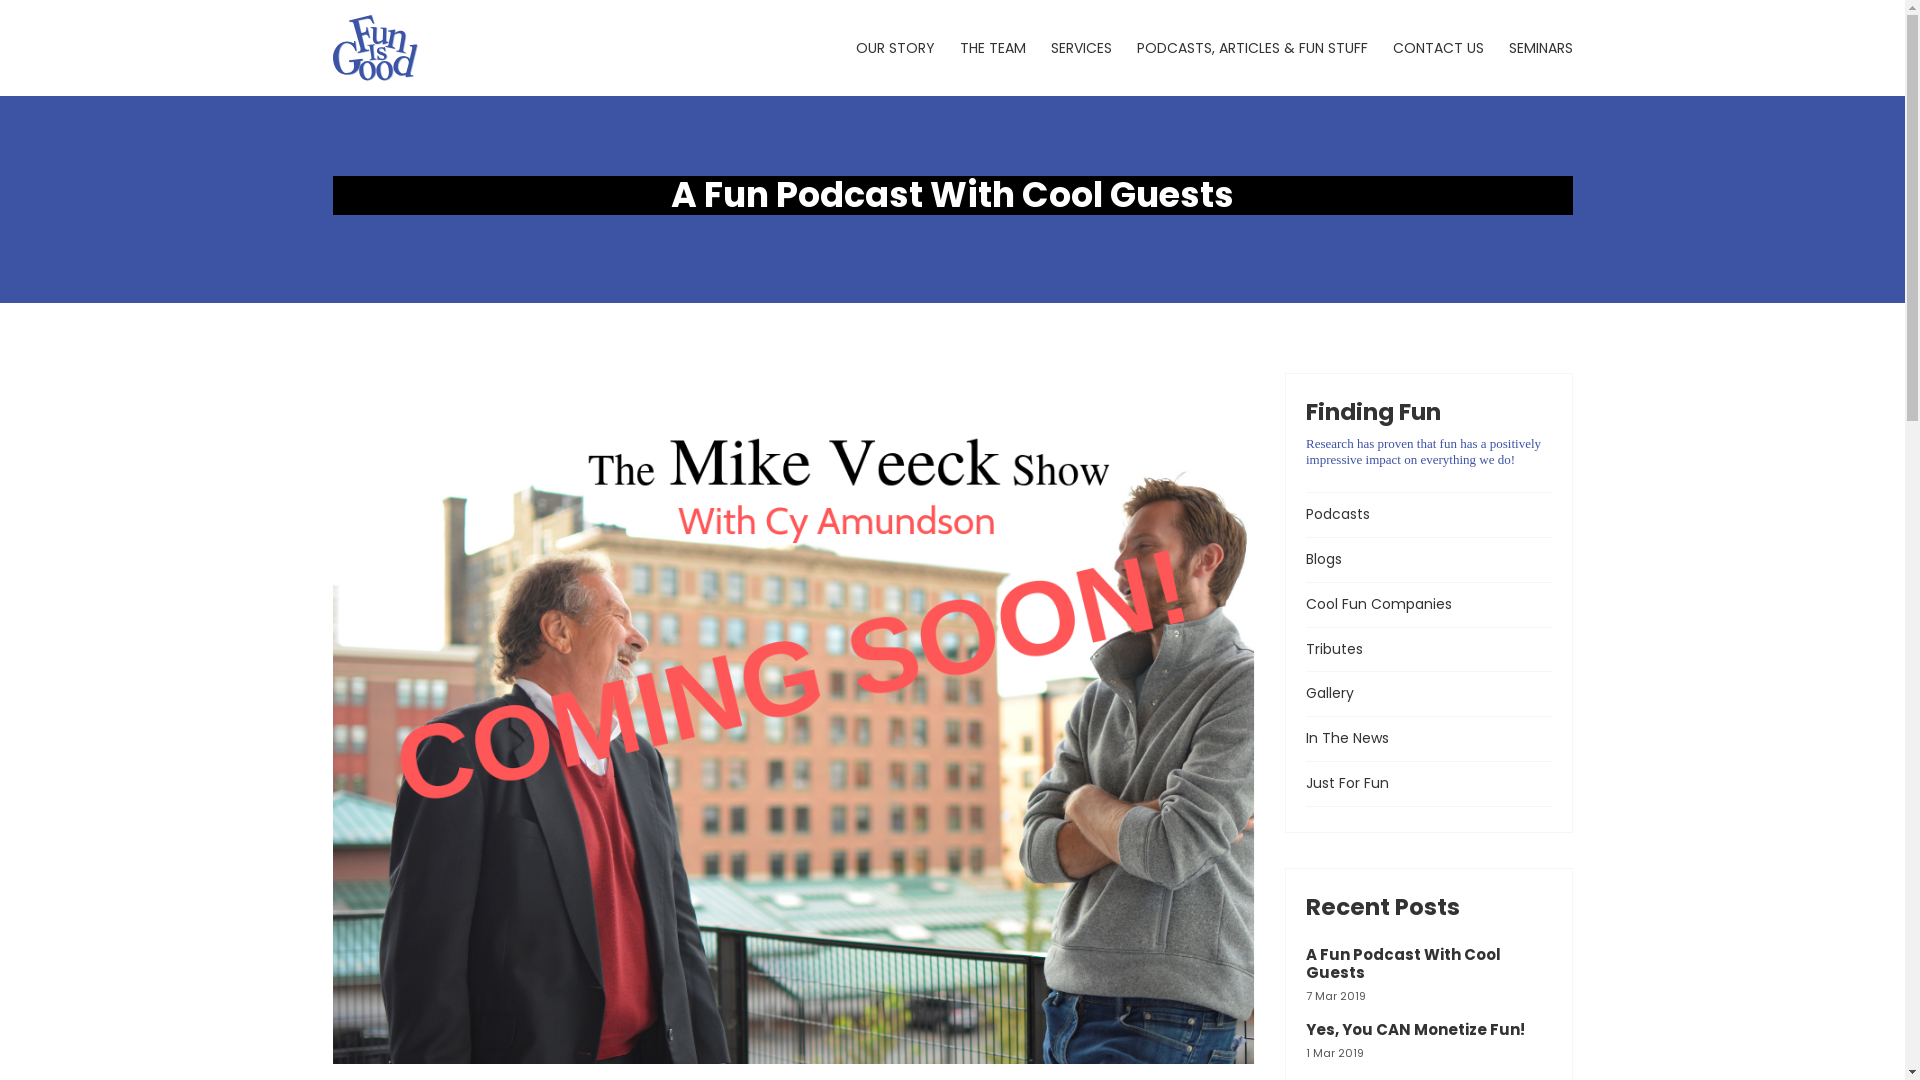  What do you see at coordinates (1429, 605) in the screenshot?
I see `Cool Fun Companies` at bounding box center [1429, 605].